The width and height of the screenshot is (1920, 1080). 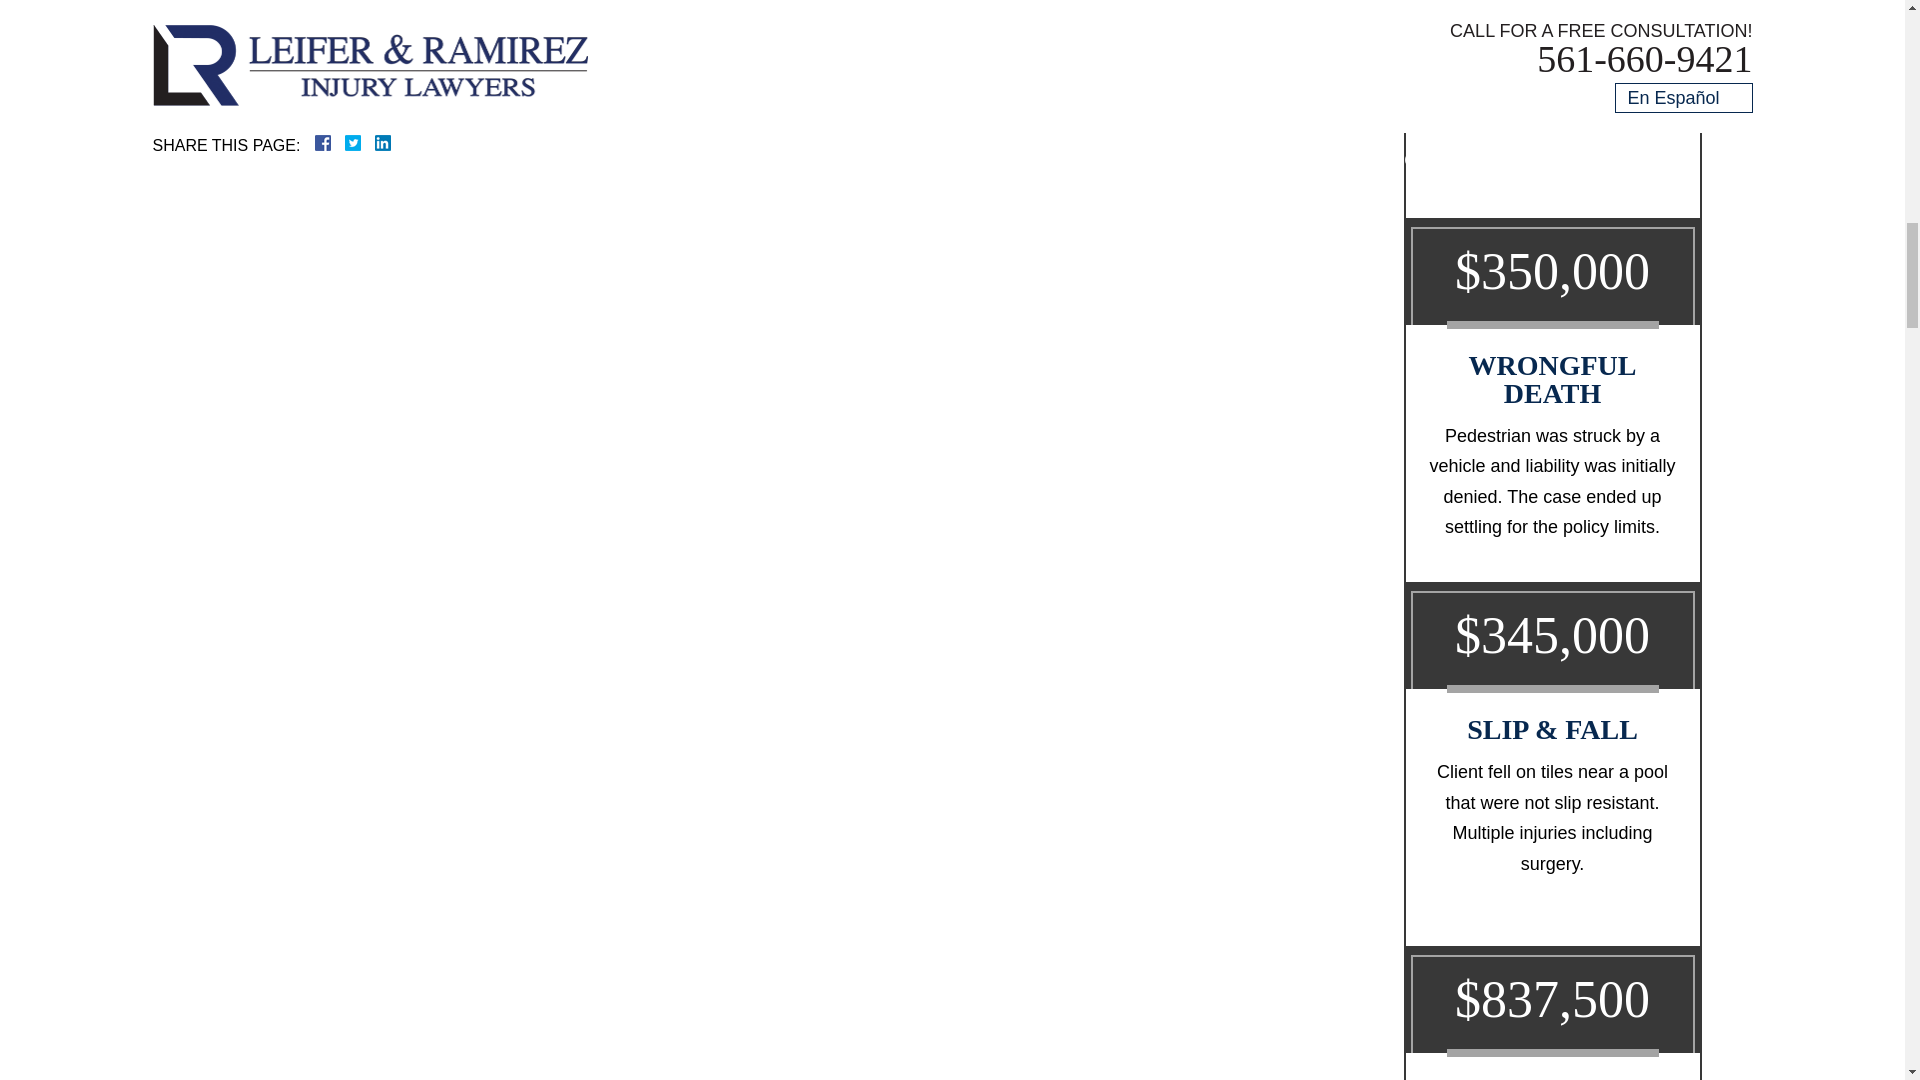 I want to click on Twitter, so click(x=360, y=143).